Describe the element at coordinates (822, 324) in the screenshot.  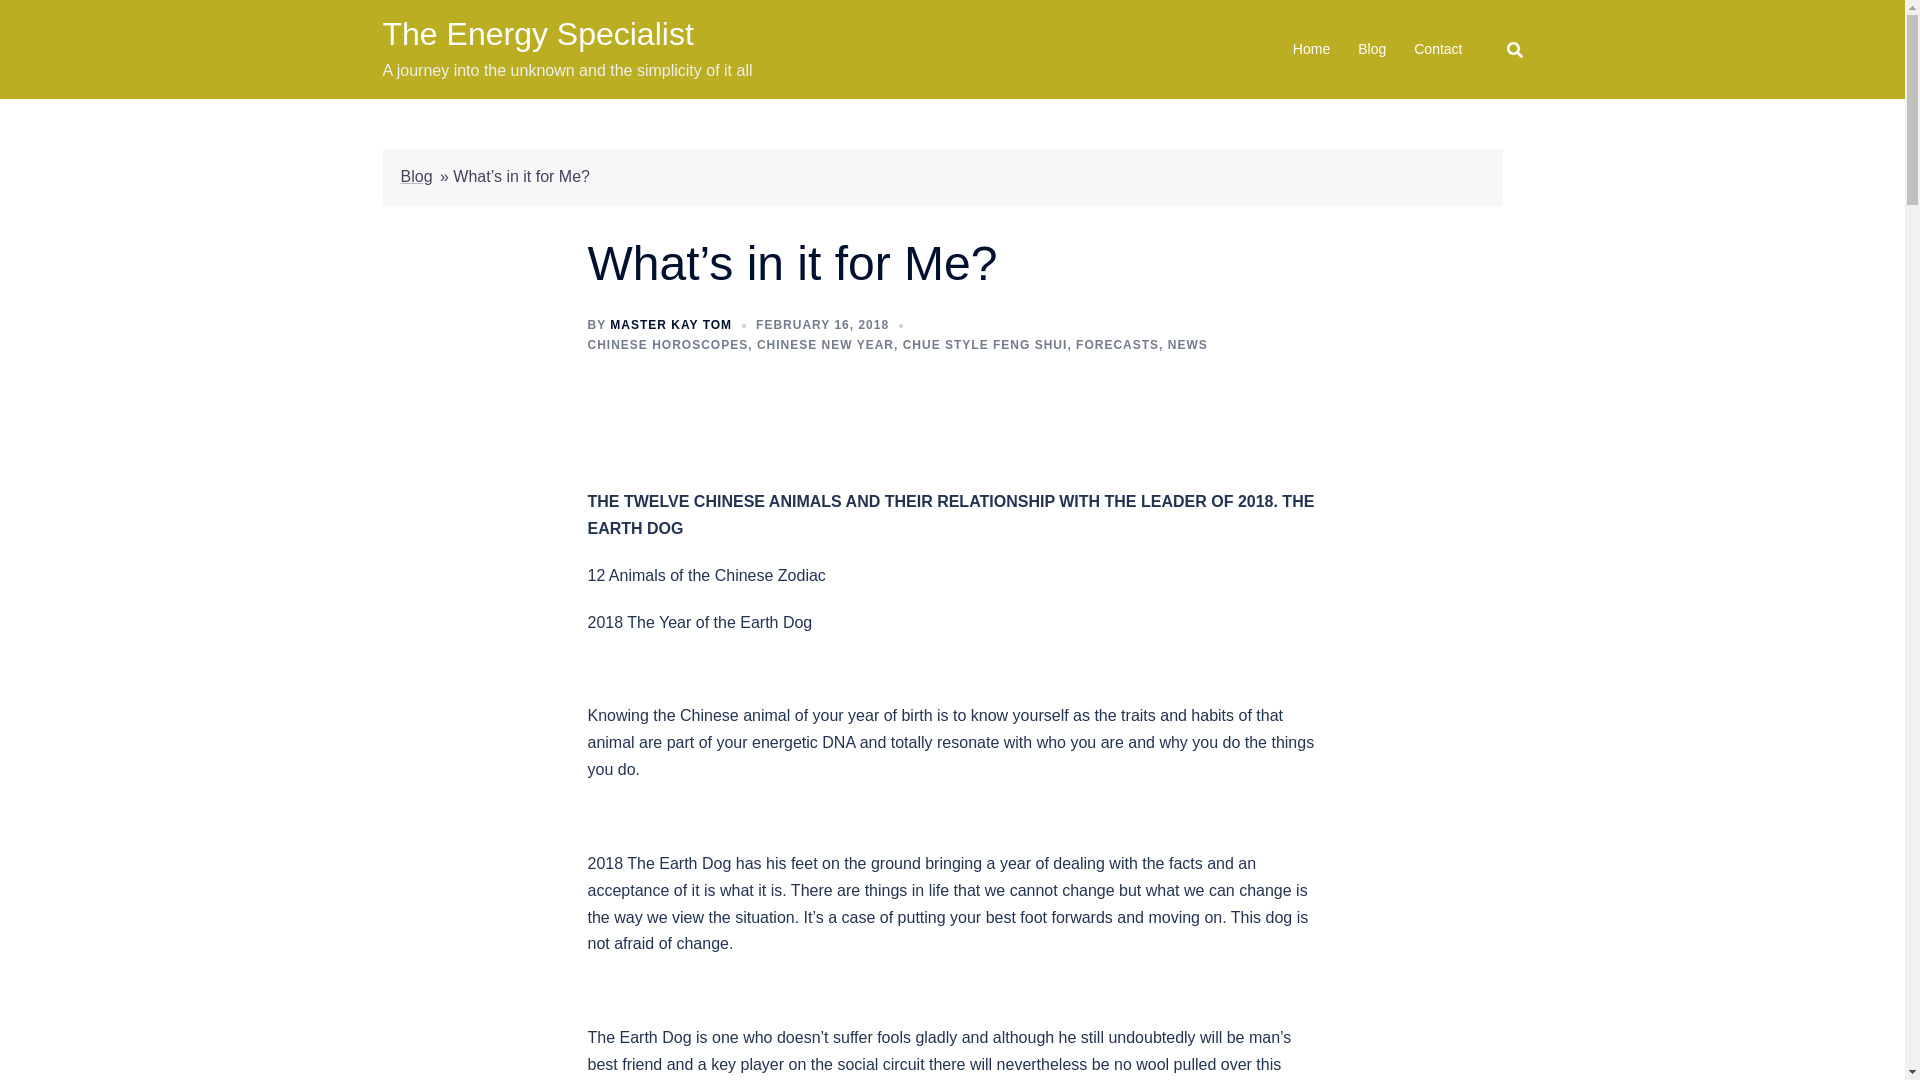
I see `FEBRUARY 16, 2018` at that location.